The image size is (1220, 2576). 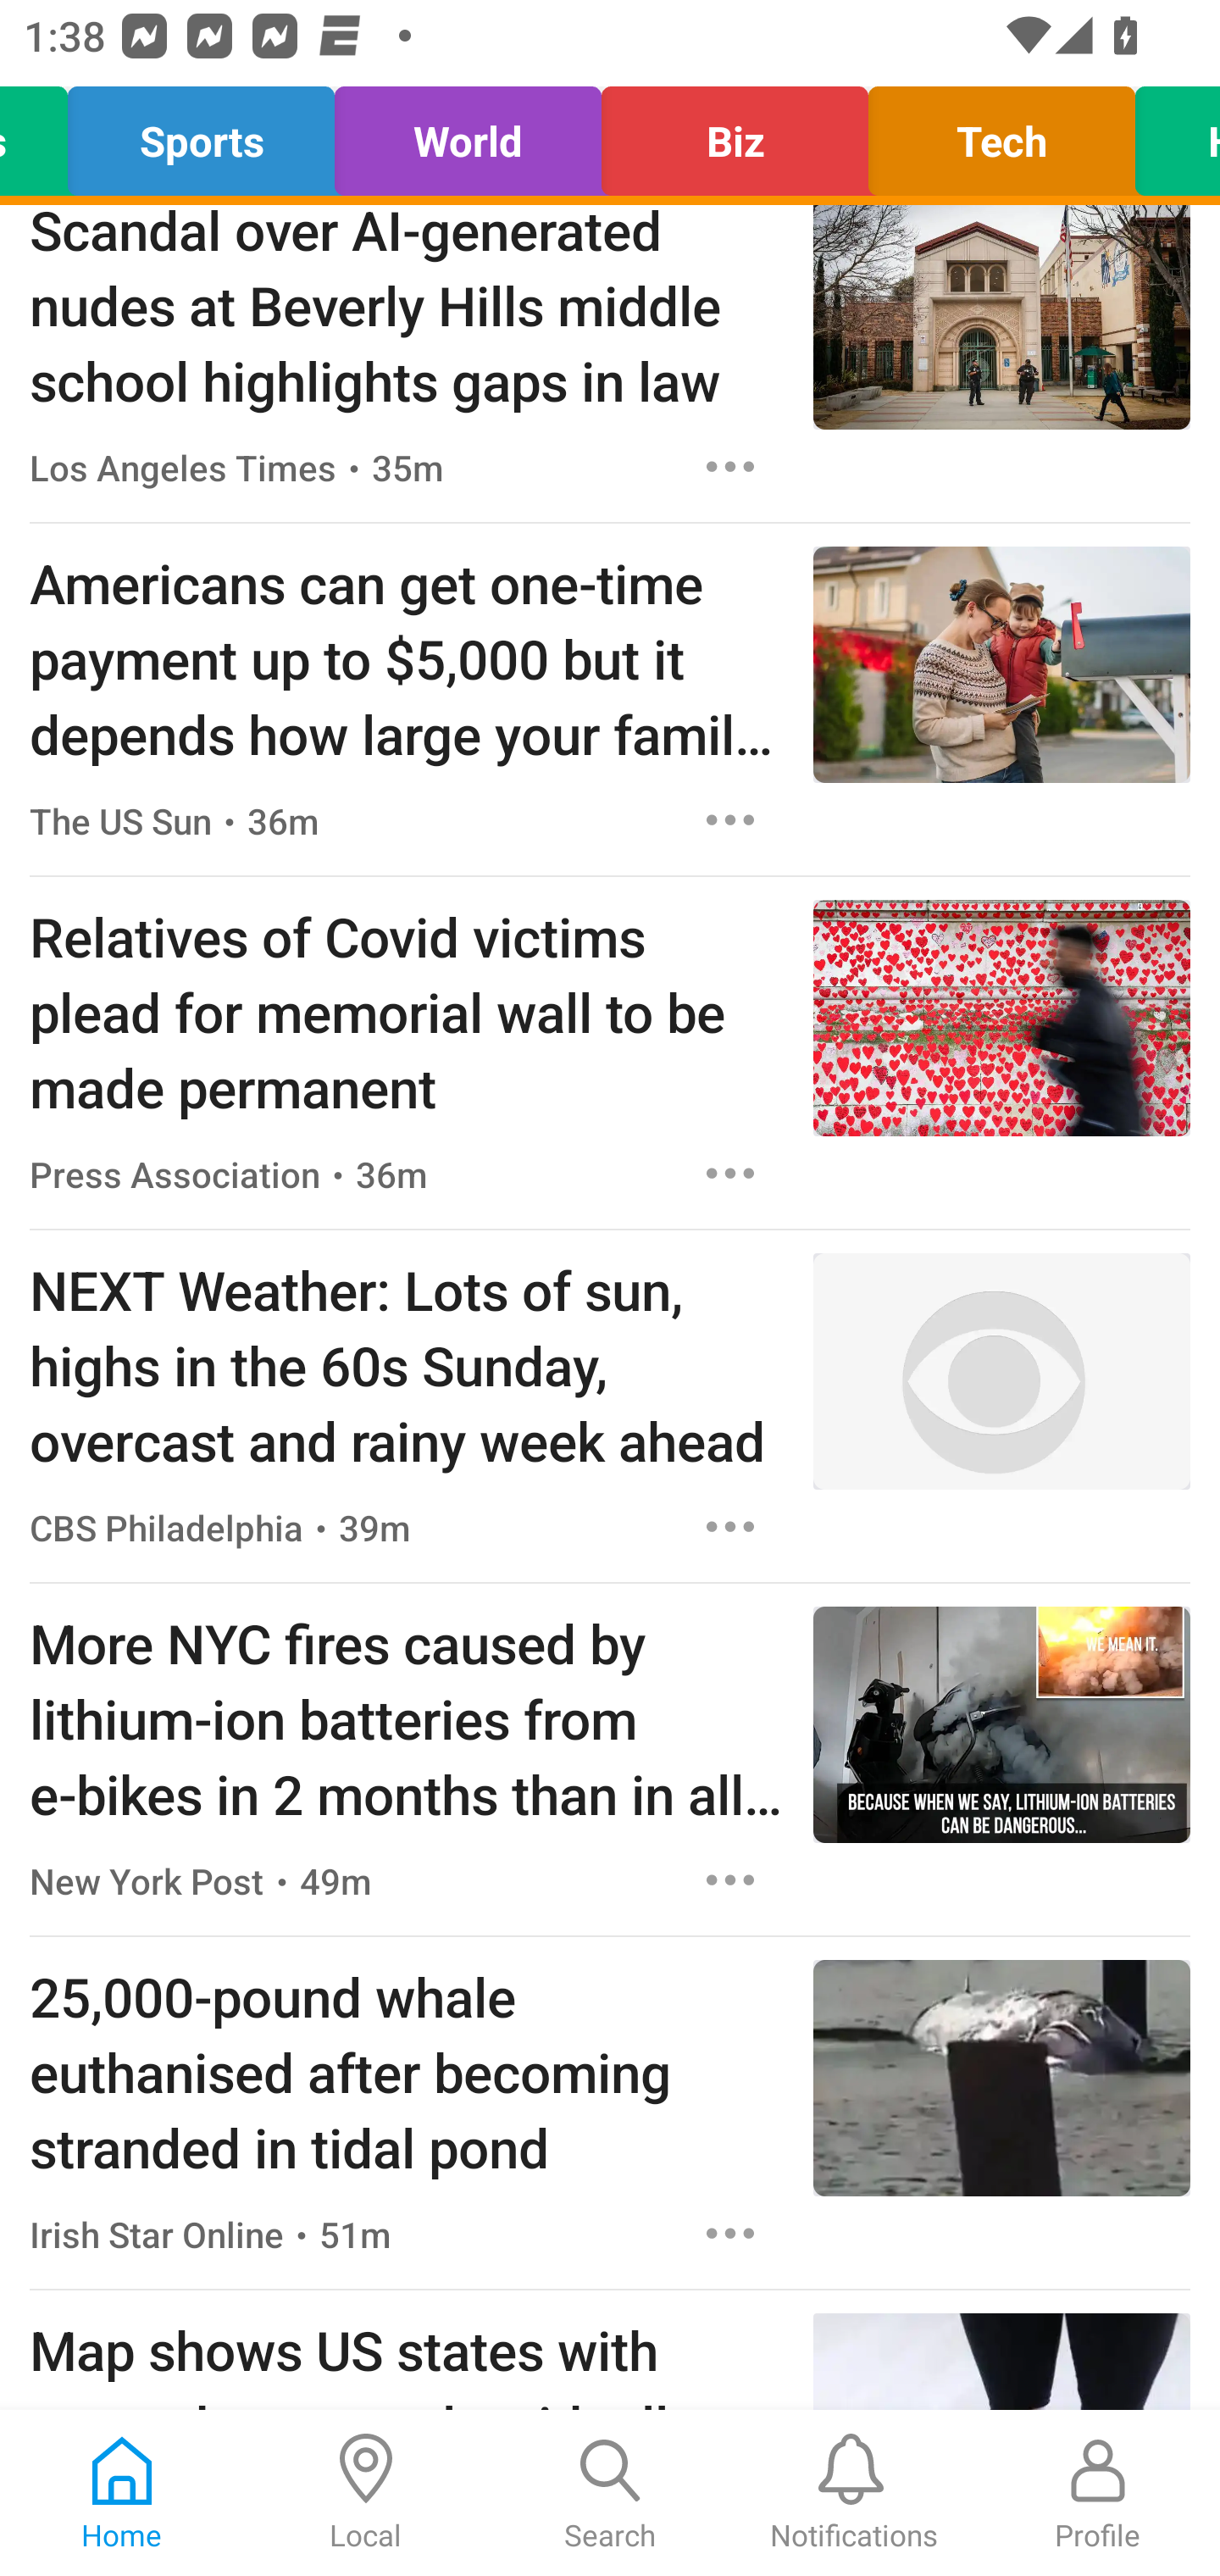 What do you see at coordinates (366, 2493) in the screenshot?
I see `Local` at bounding box center [366, 2493].